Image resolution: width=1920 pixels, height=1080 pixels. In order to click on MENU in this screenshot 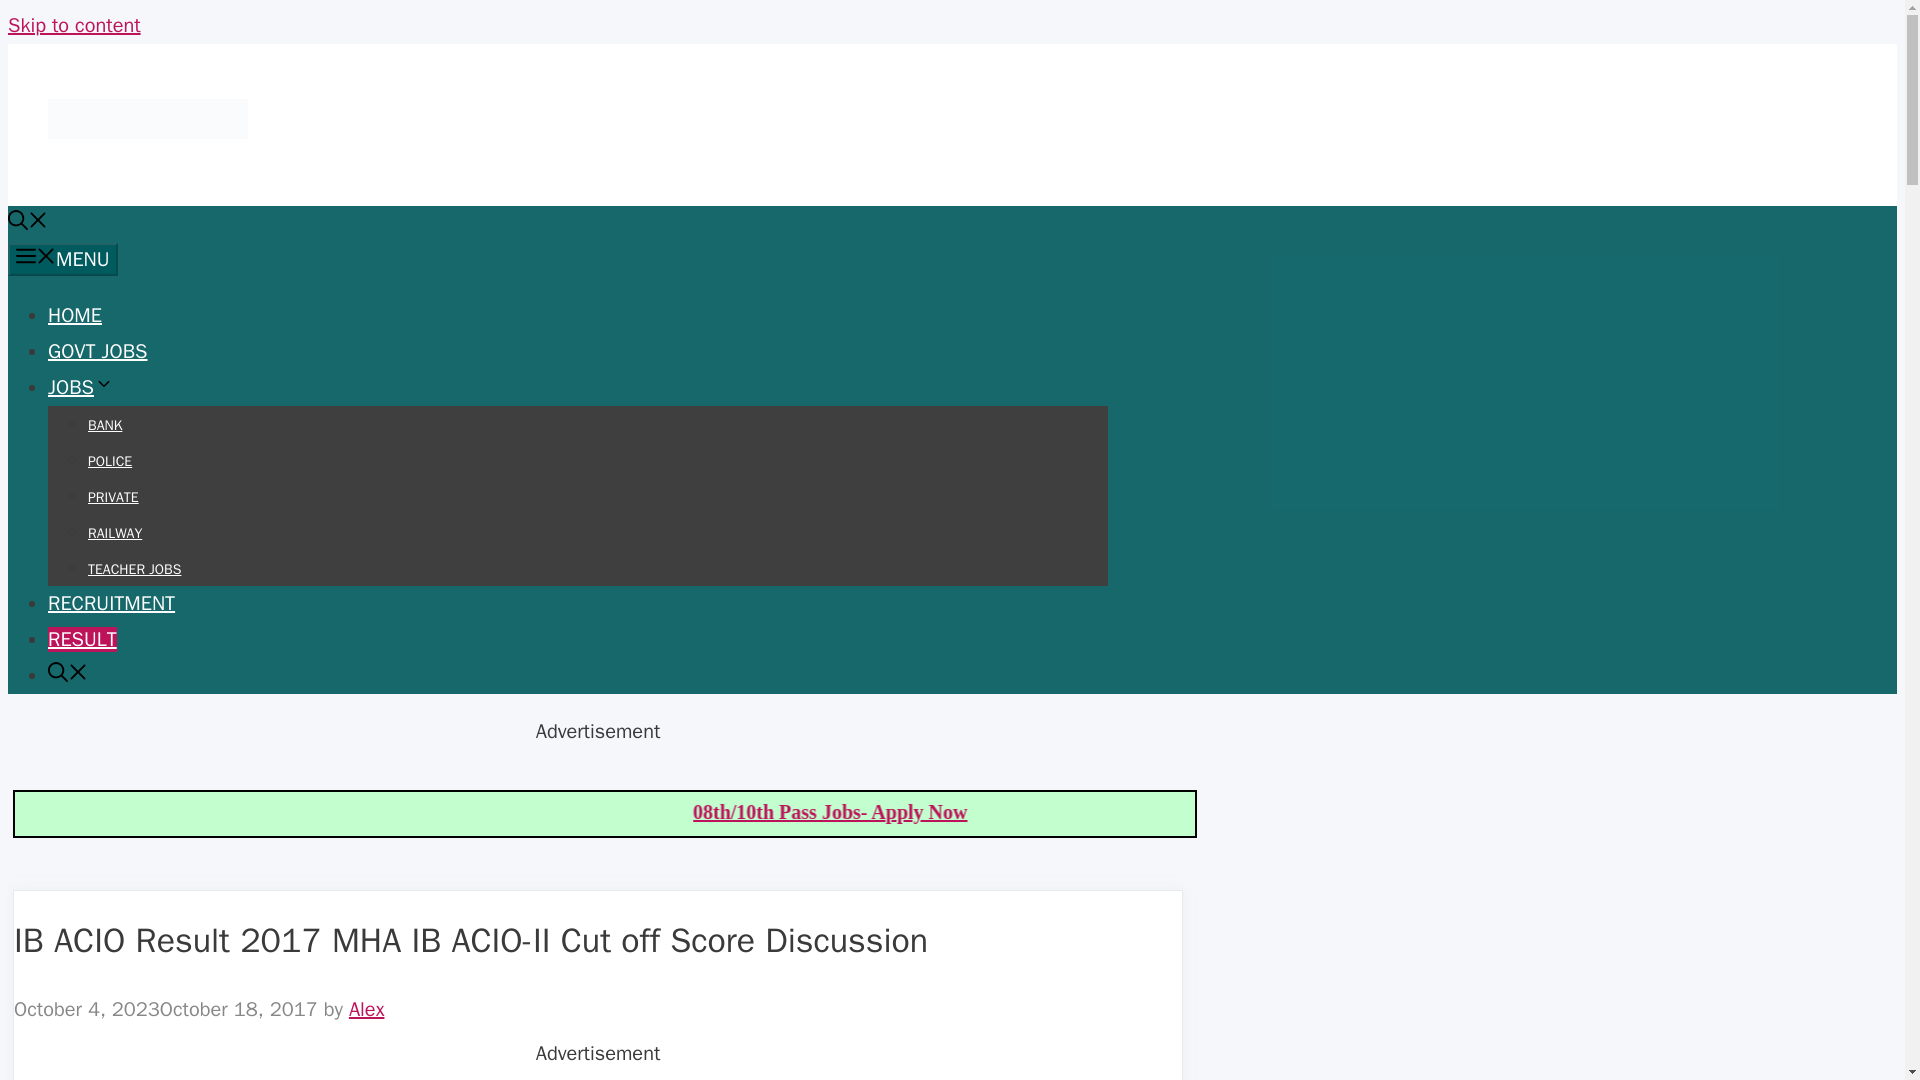, I will do `click(62, 260)`.